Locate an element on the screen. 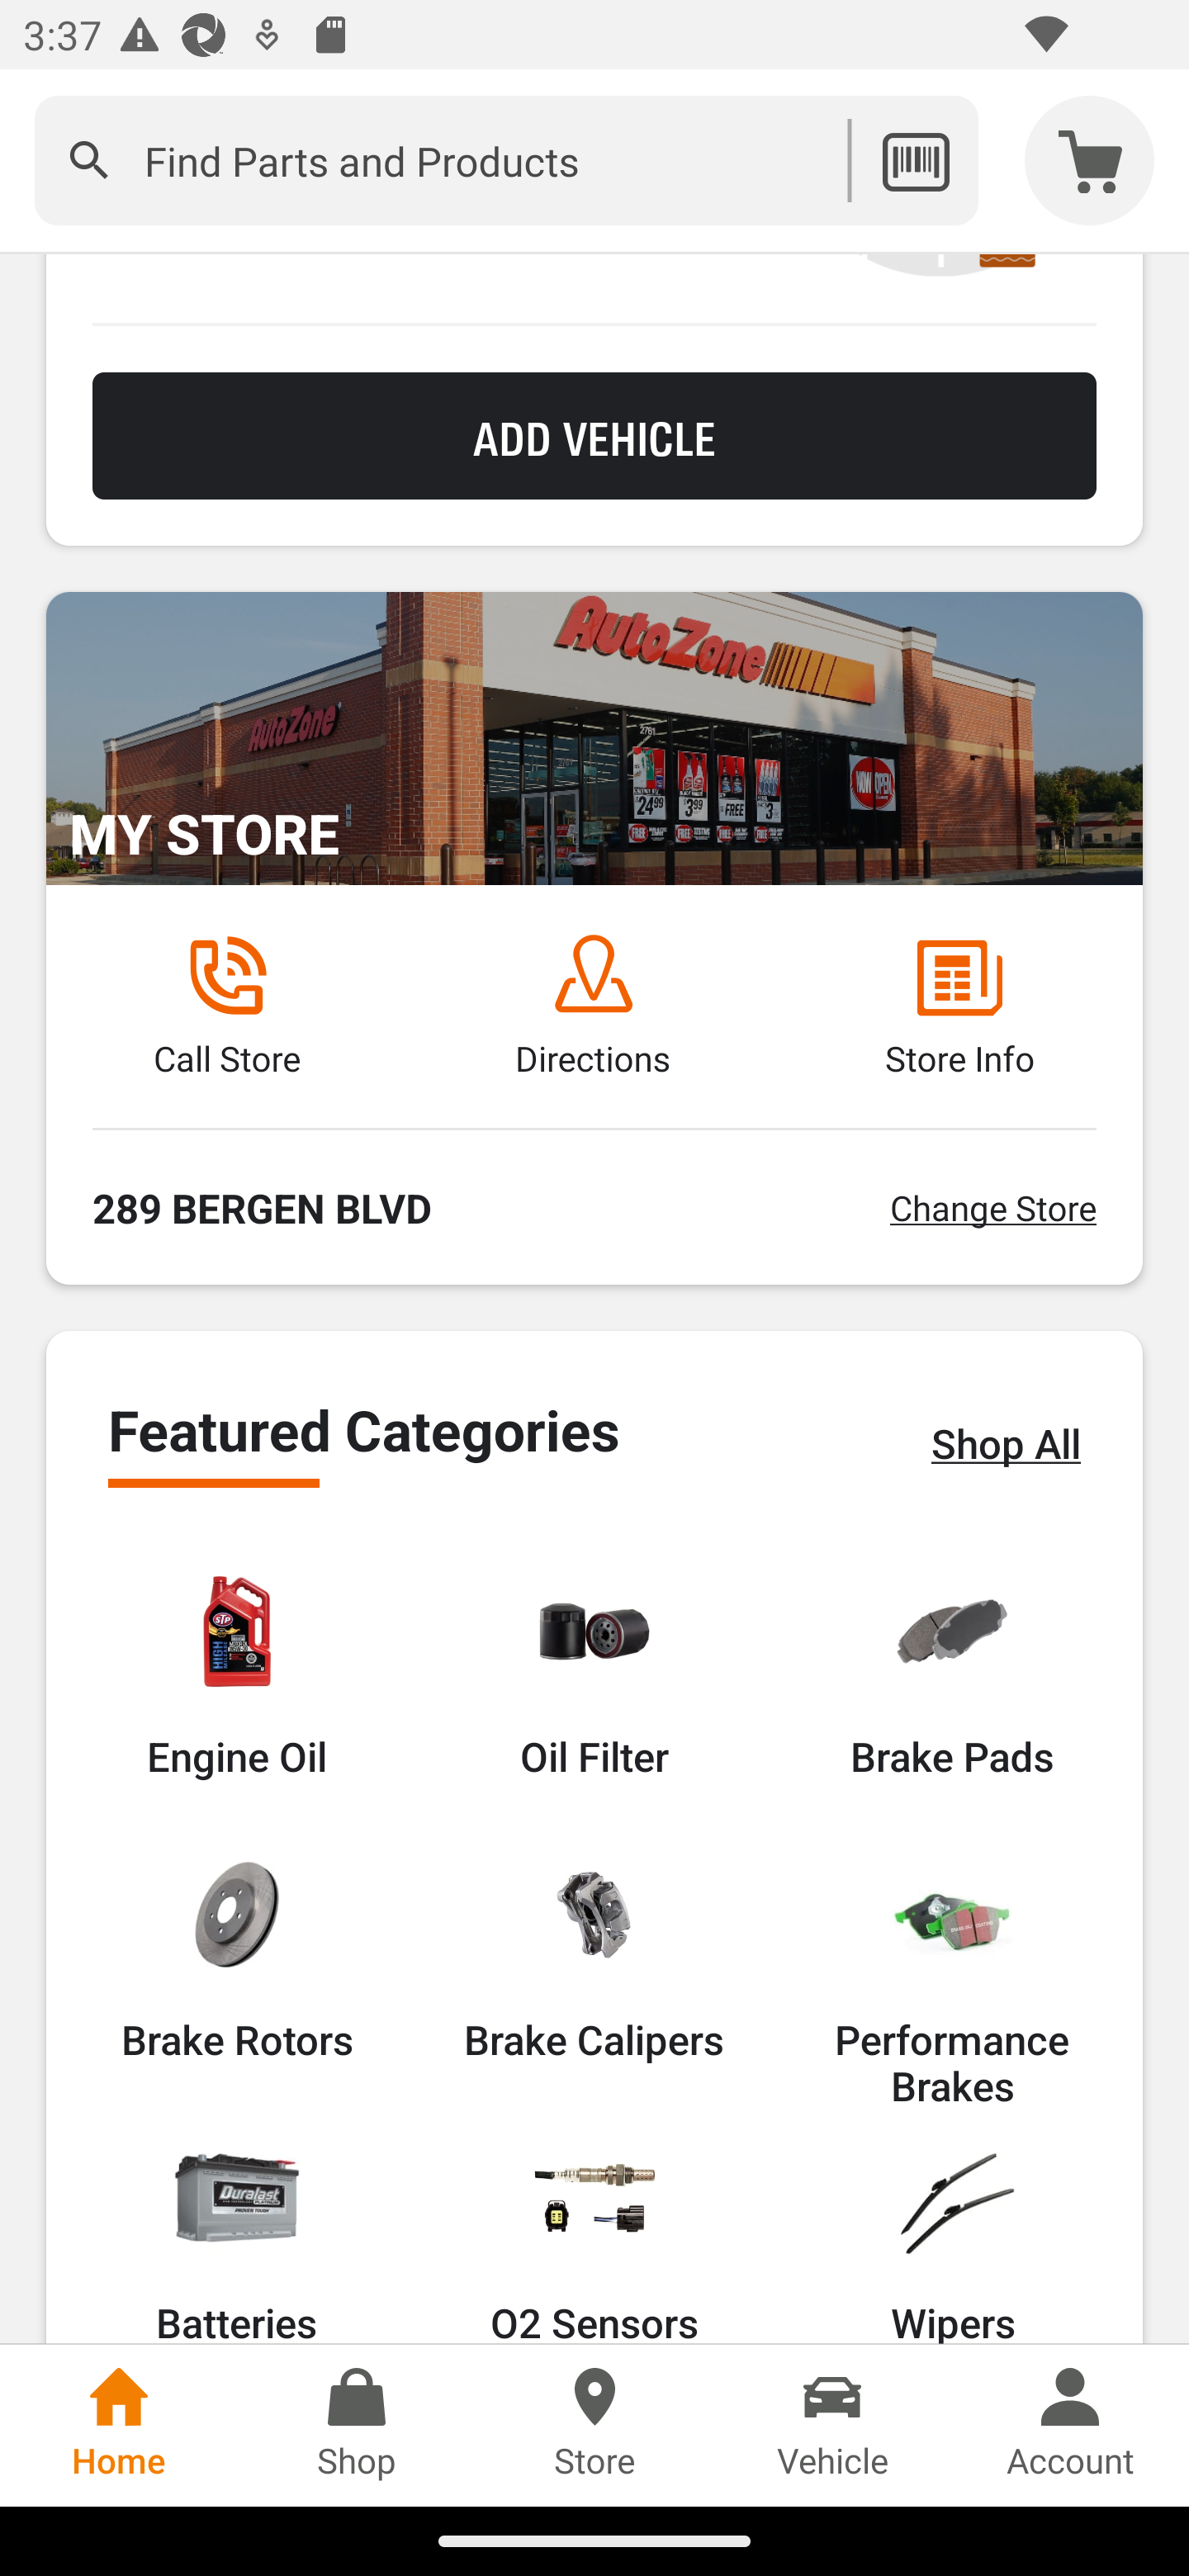  Call Store  Call Store is located at coordinates (226, 1007).